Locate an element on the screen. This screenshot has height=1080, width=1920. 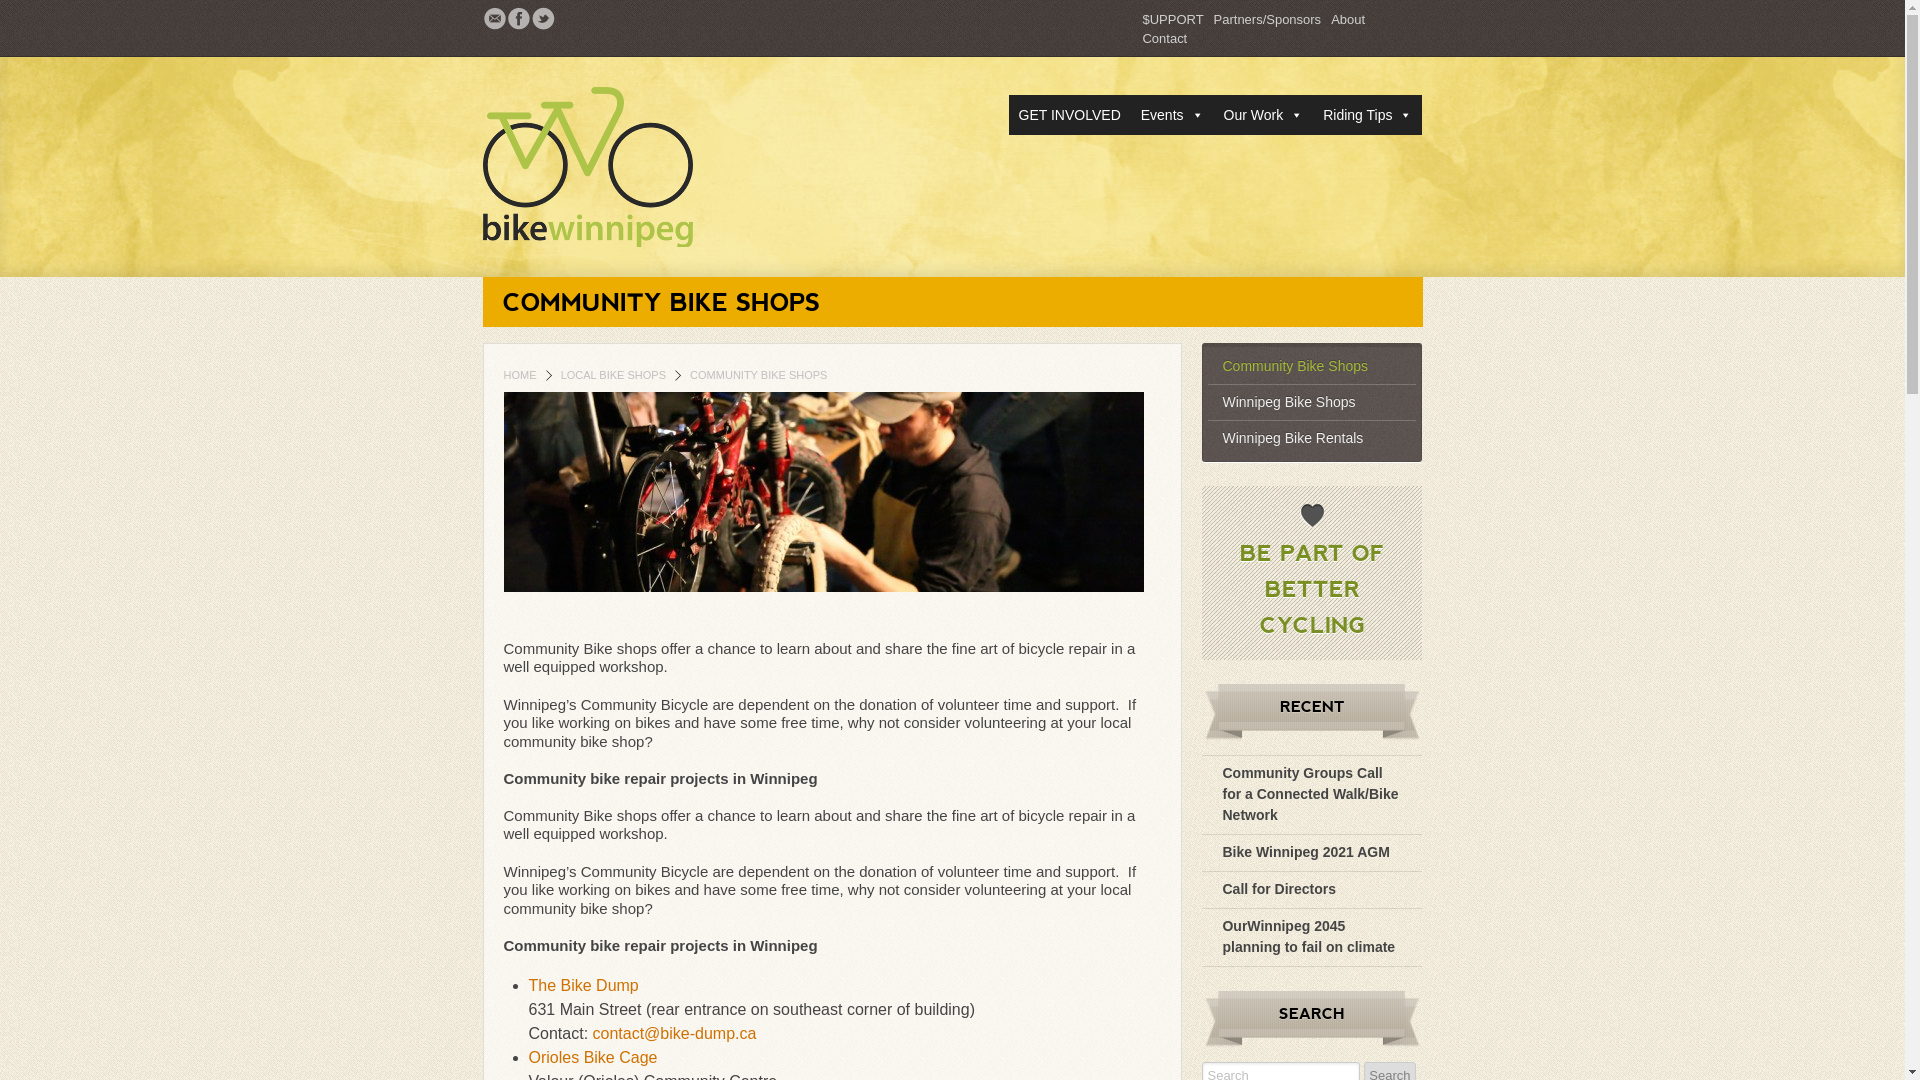
Winnipeg Bike Rentals is located at coordinates (1312, 438).